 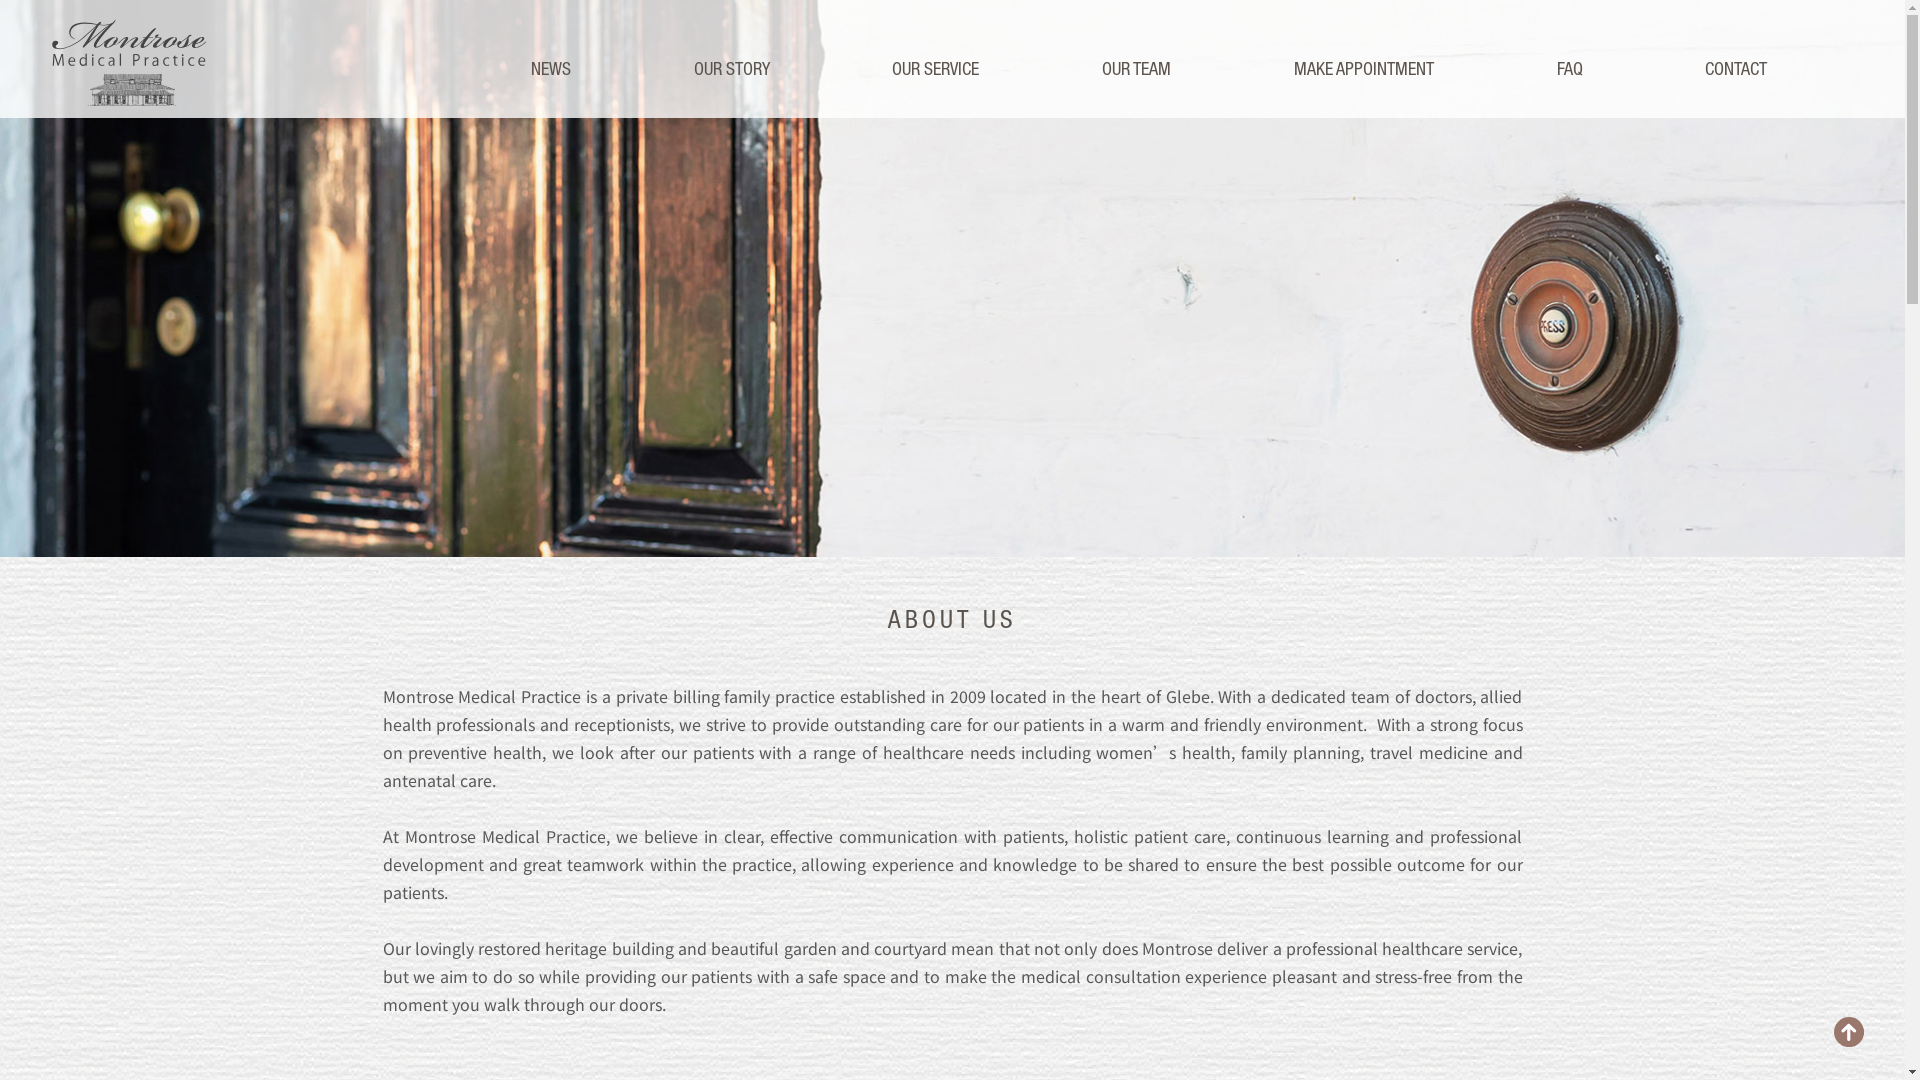 I want to click on CONTACT, so click(x=1736, y=69).